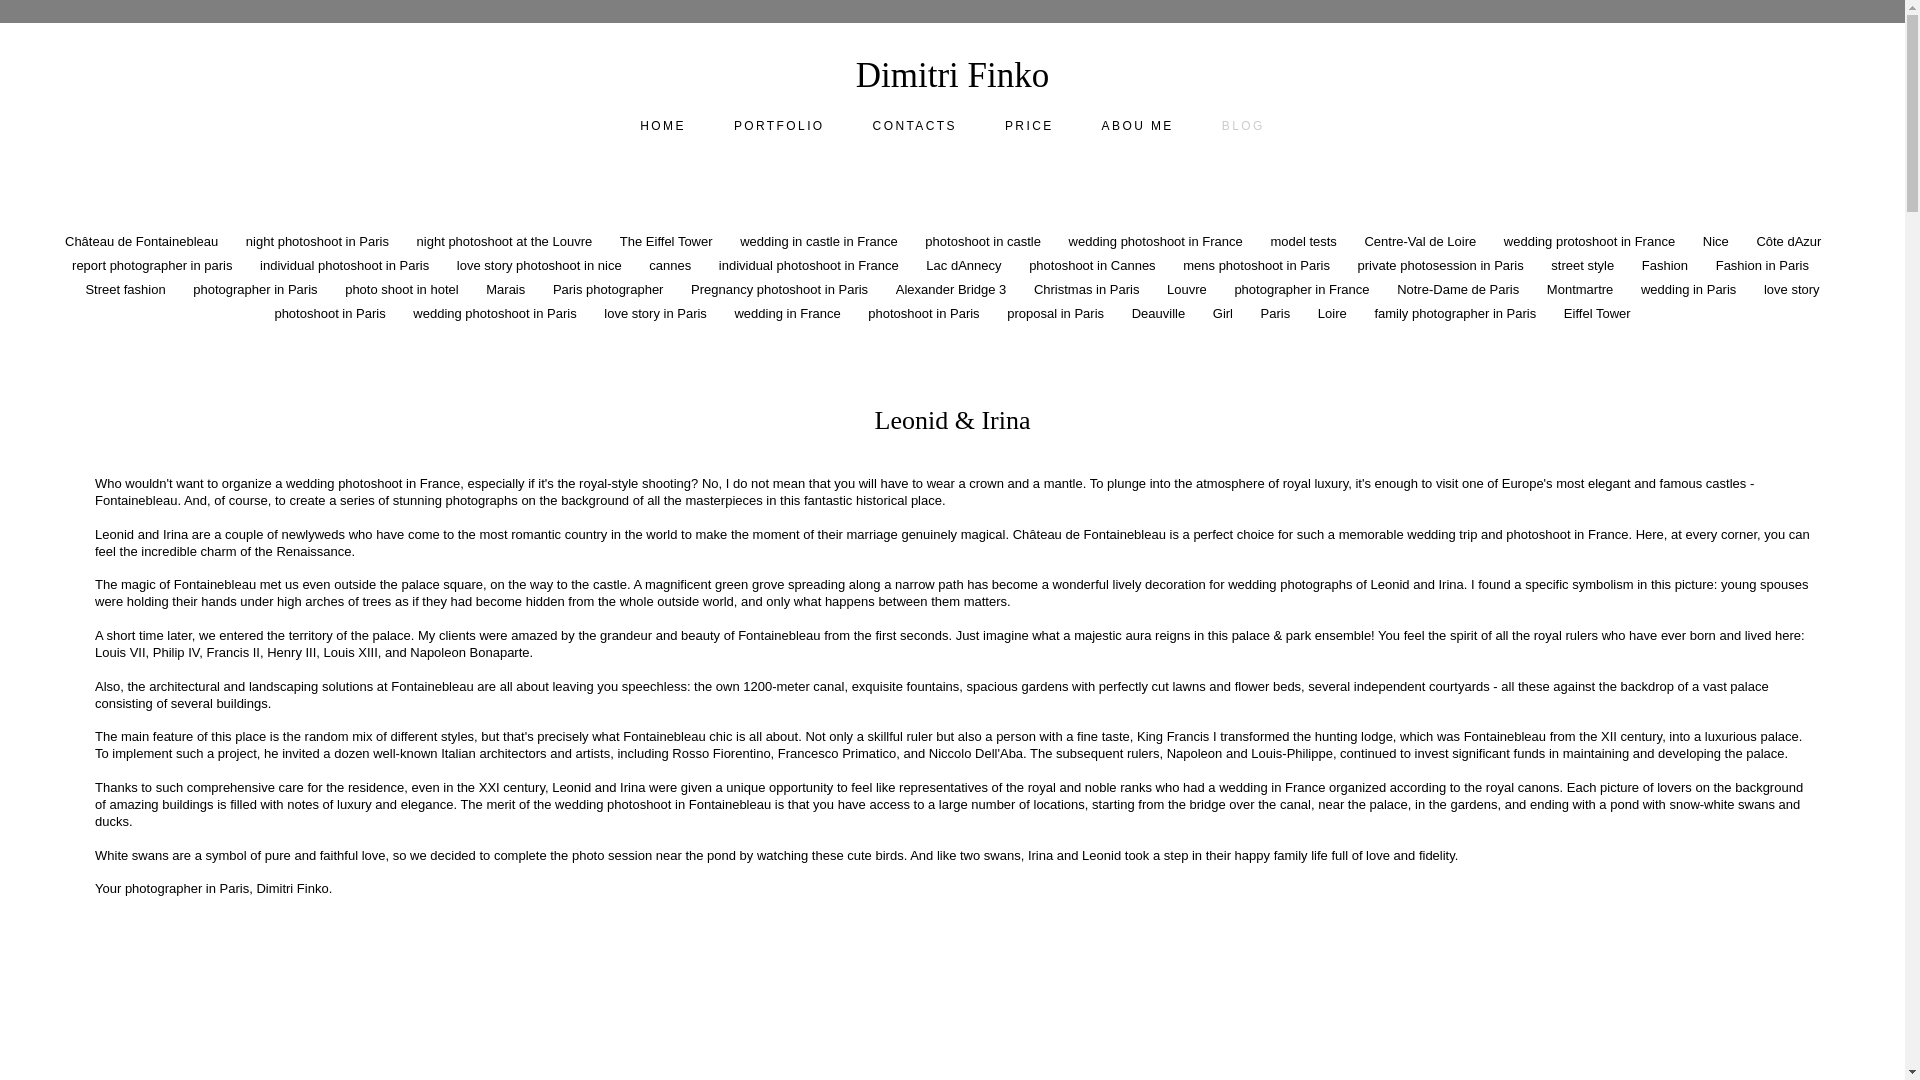  Describe the element at coordinates (820, 242) in the screenshot. I see `wedding in castle in France` at that location.